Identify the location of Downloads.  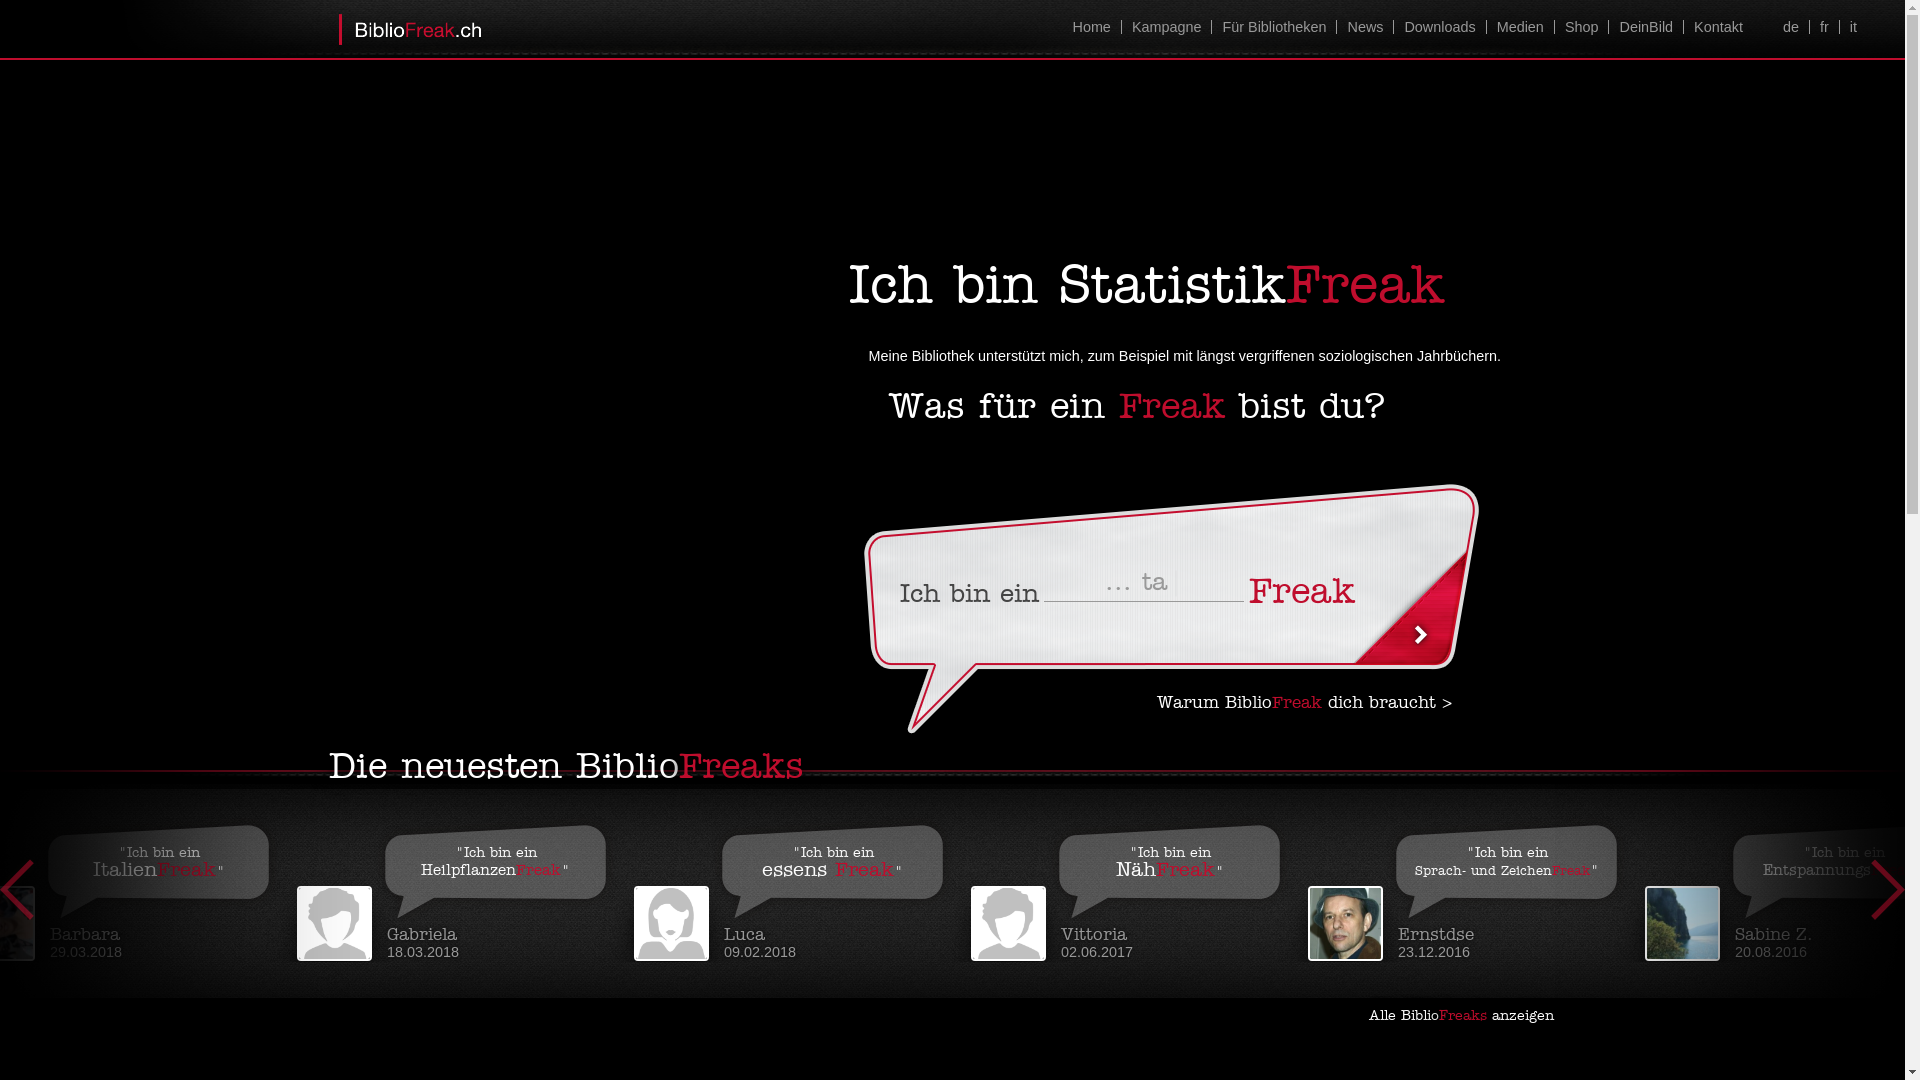
(1439, 27).